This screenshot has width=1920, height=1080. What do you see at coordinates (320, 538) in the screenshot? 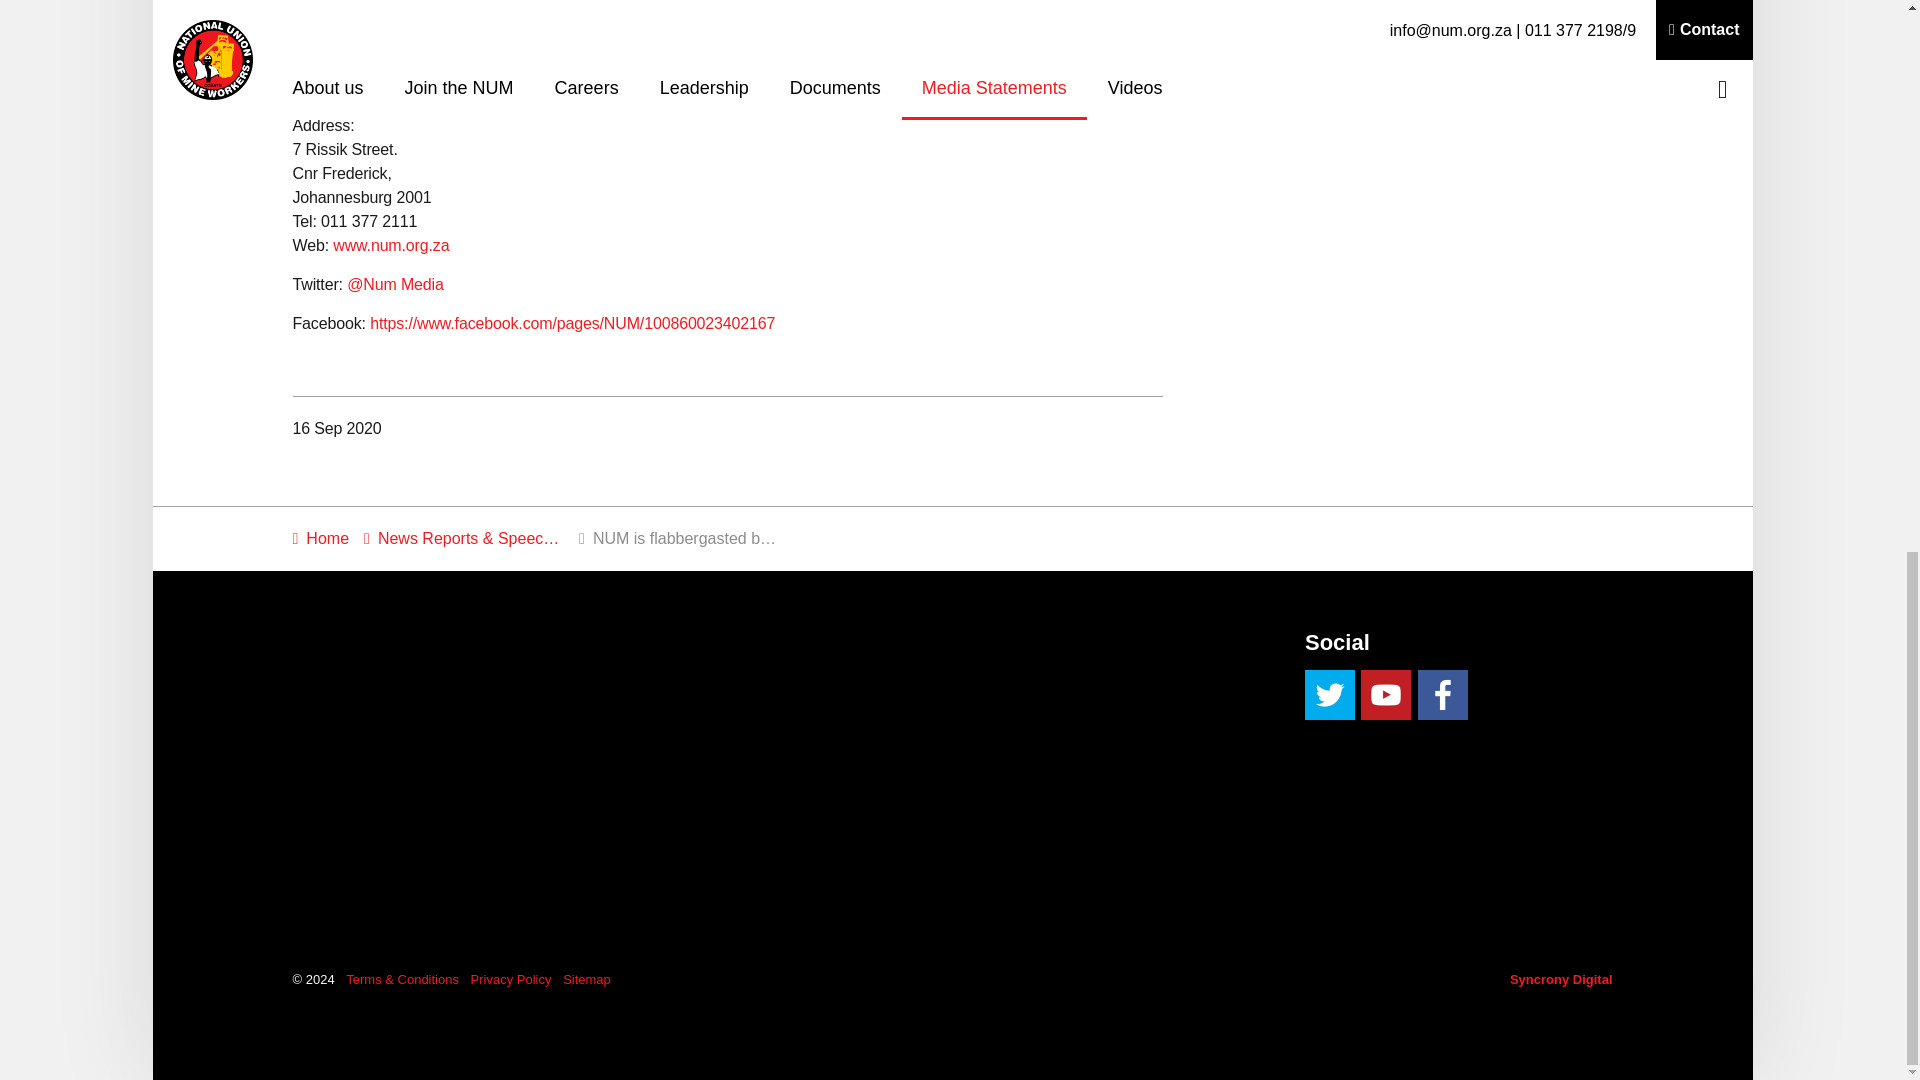
I see `Home` at bounding box center [320, 538].